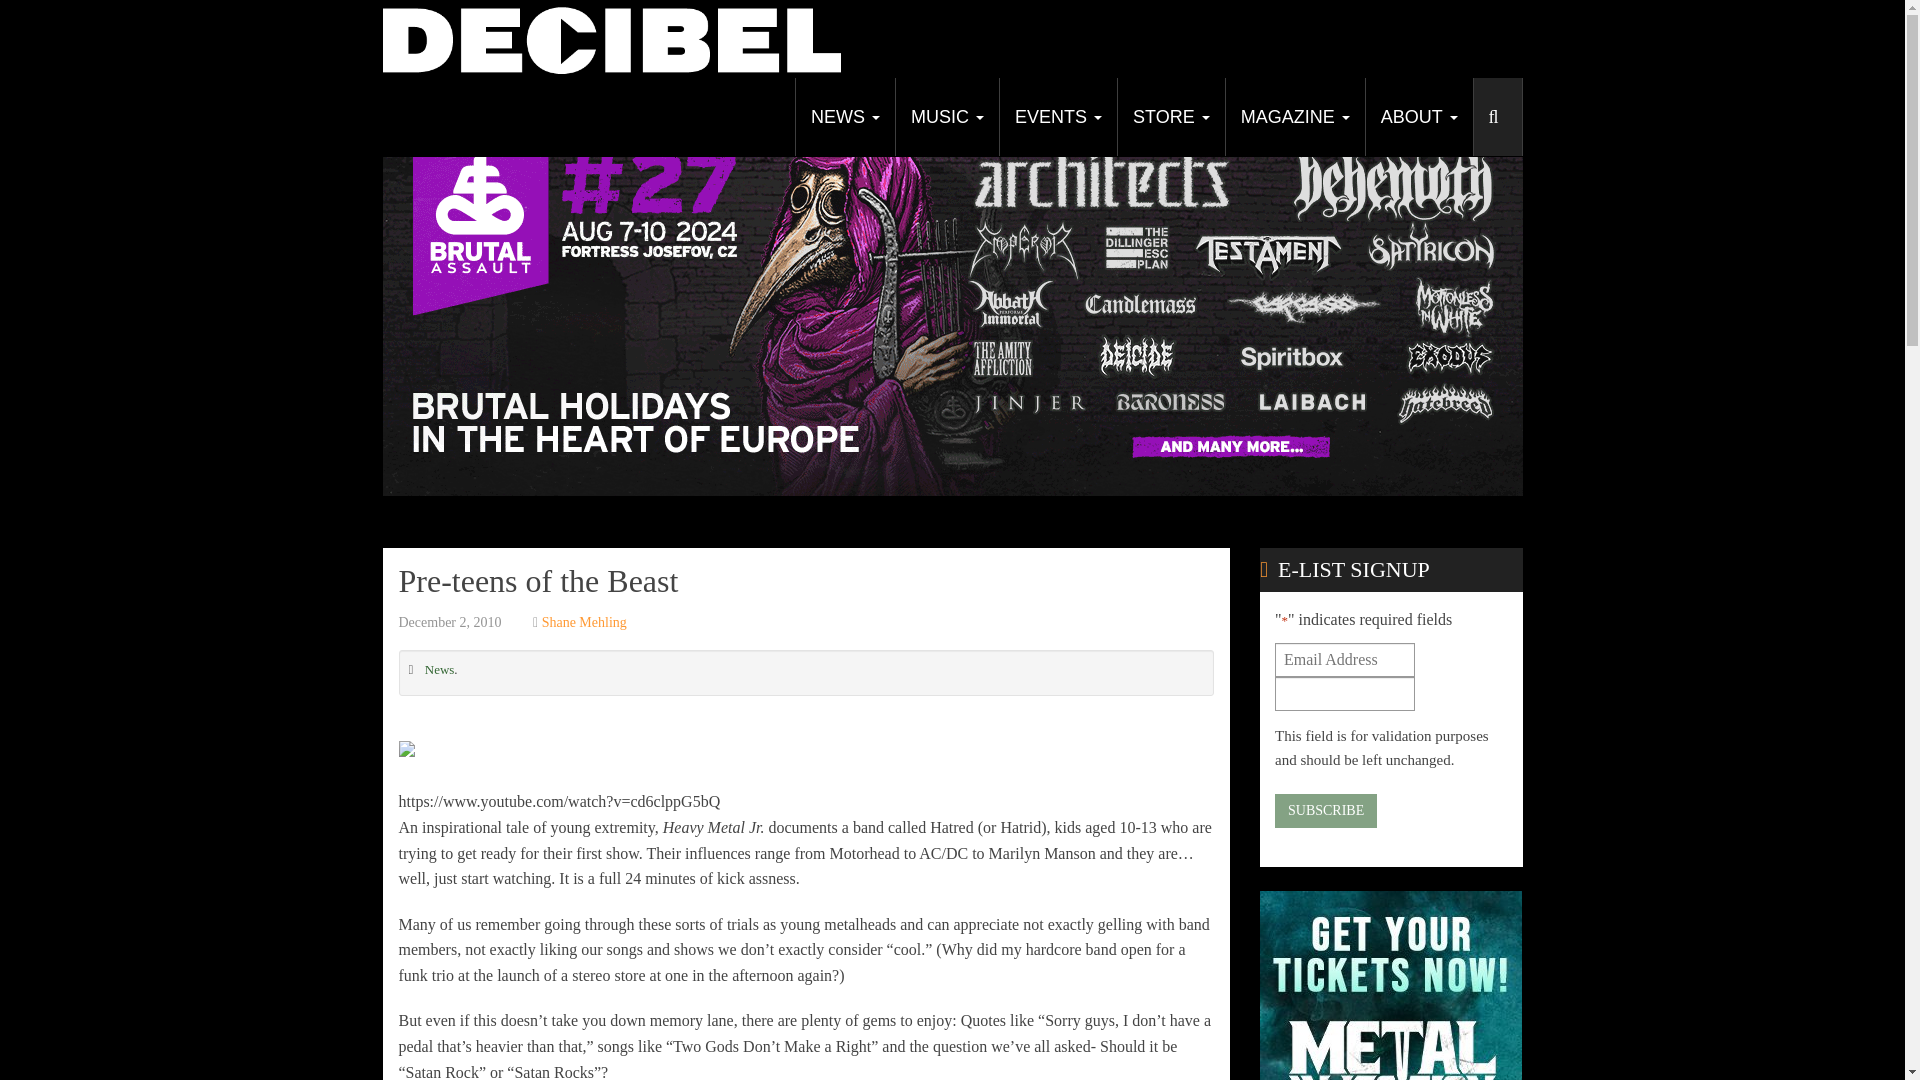  I want to click on Soundcloud, so click(1503, 96).